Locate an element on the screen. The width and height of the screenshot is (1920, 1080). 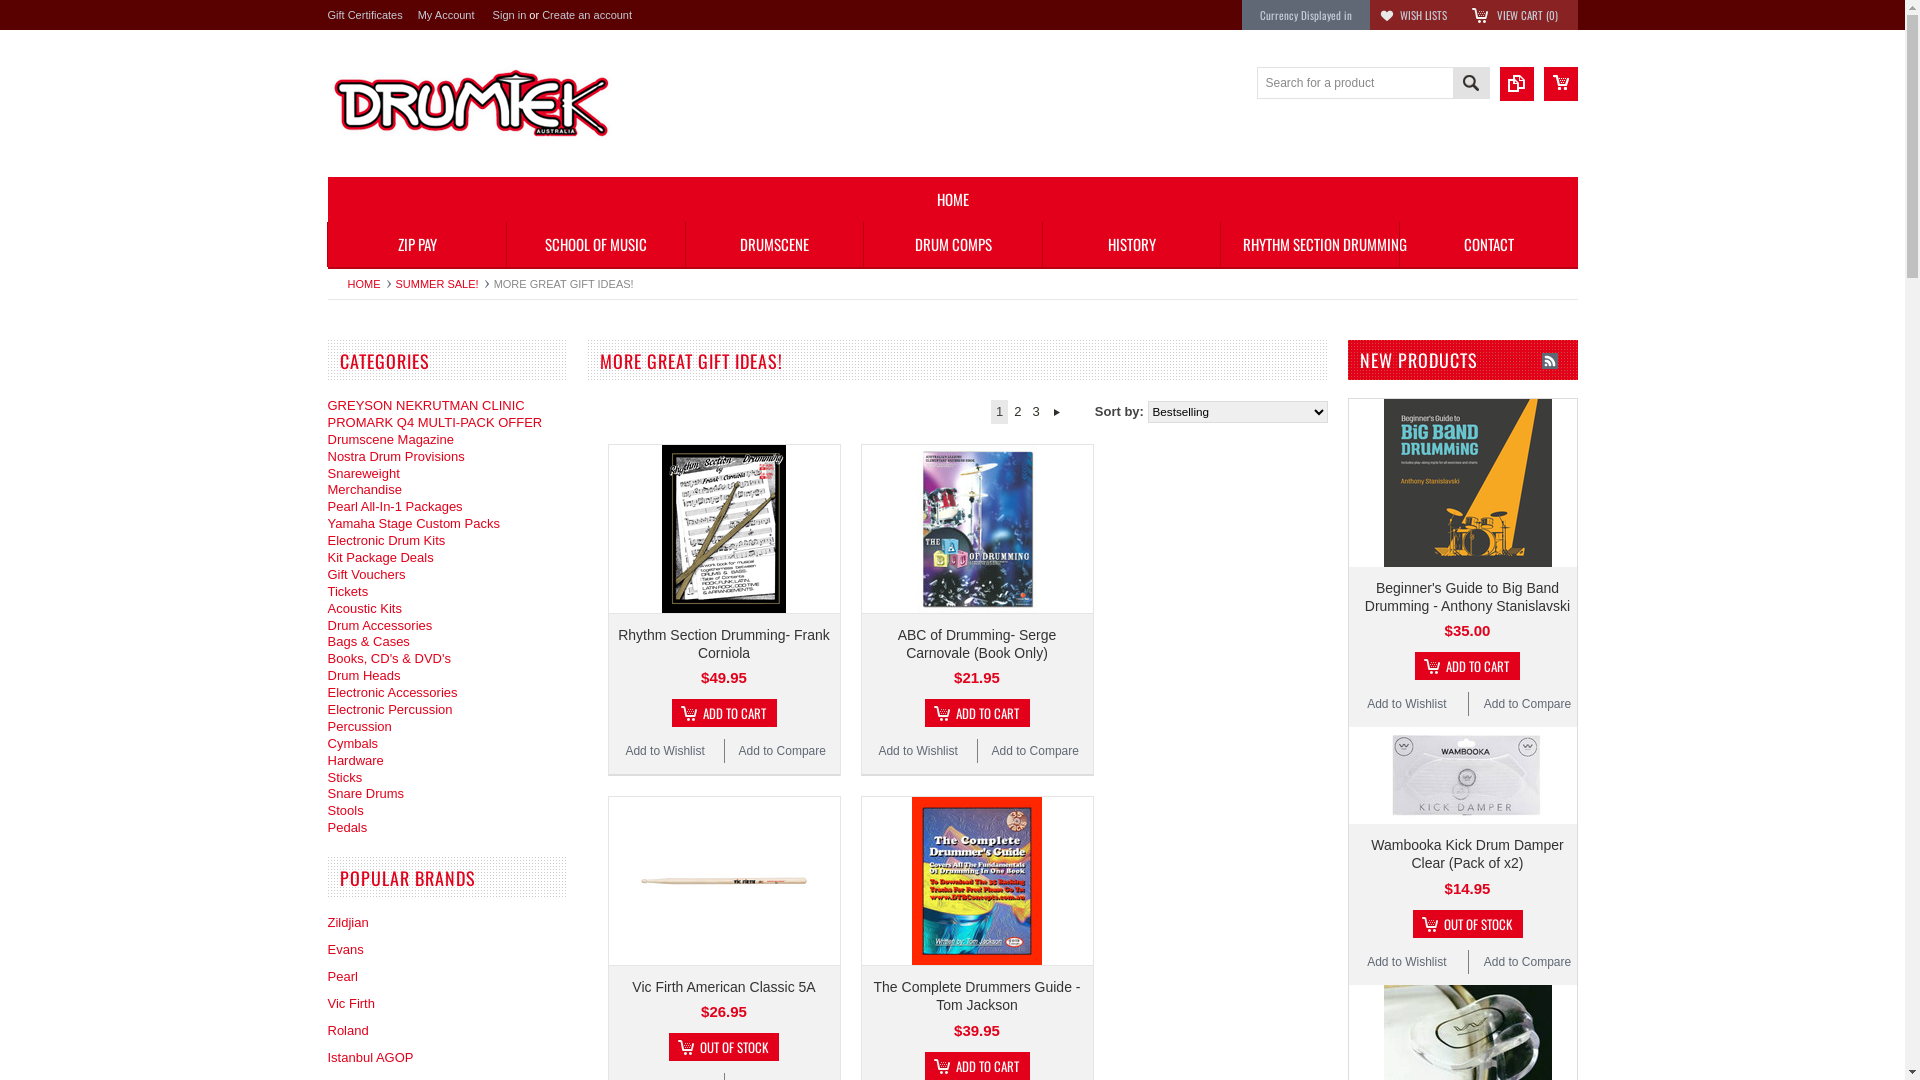
OUT OF STOCK is located at coordinates (724, 1047).